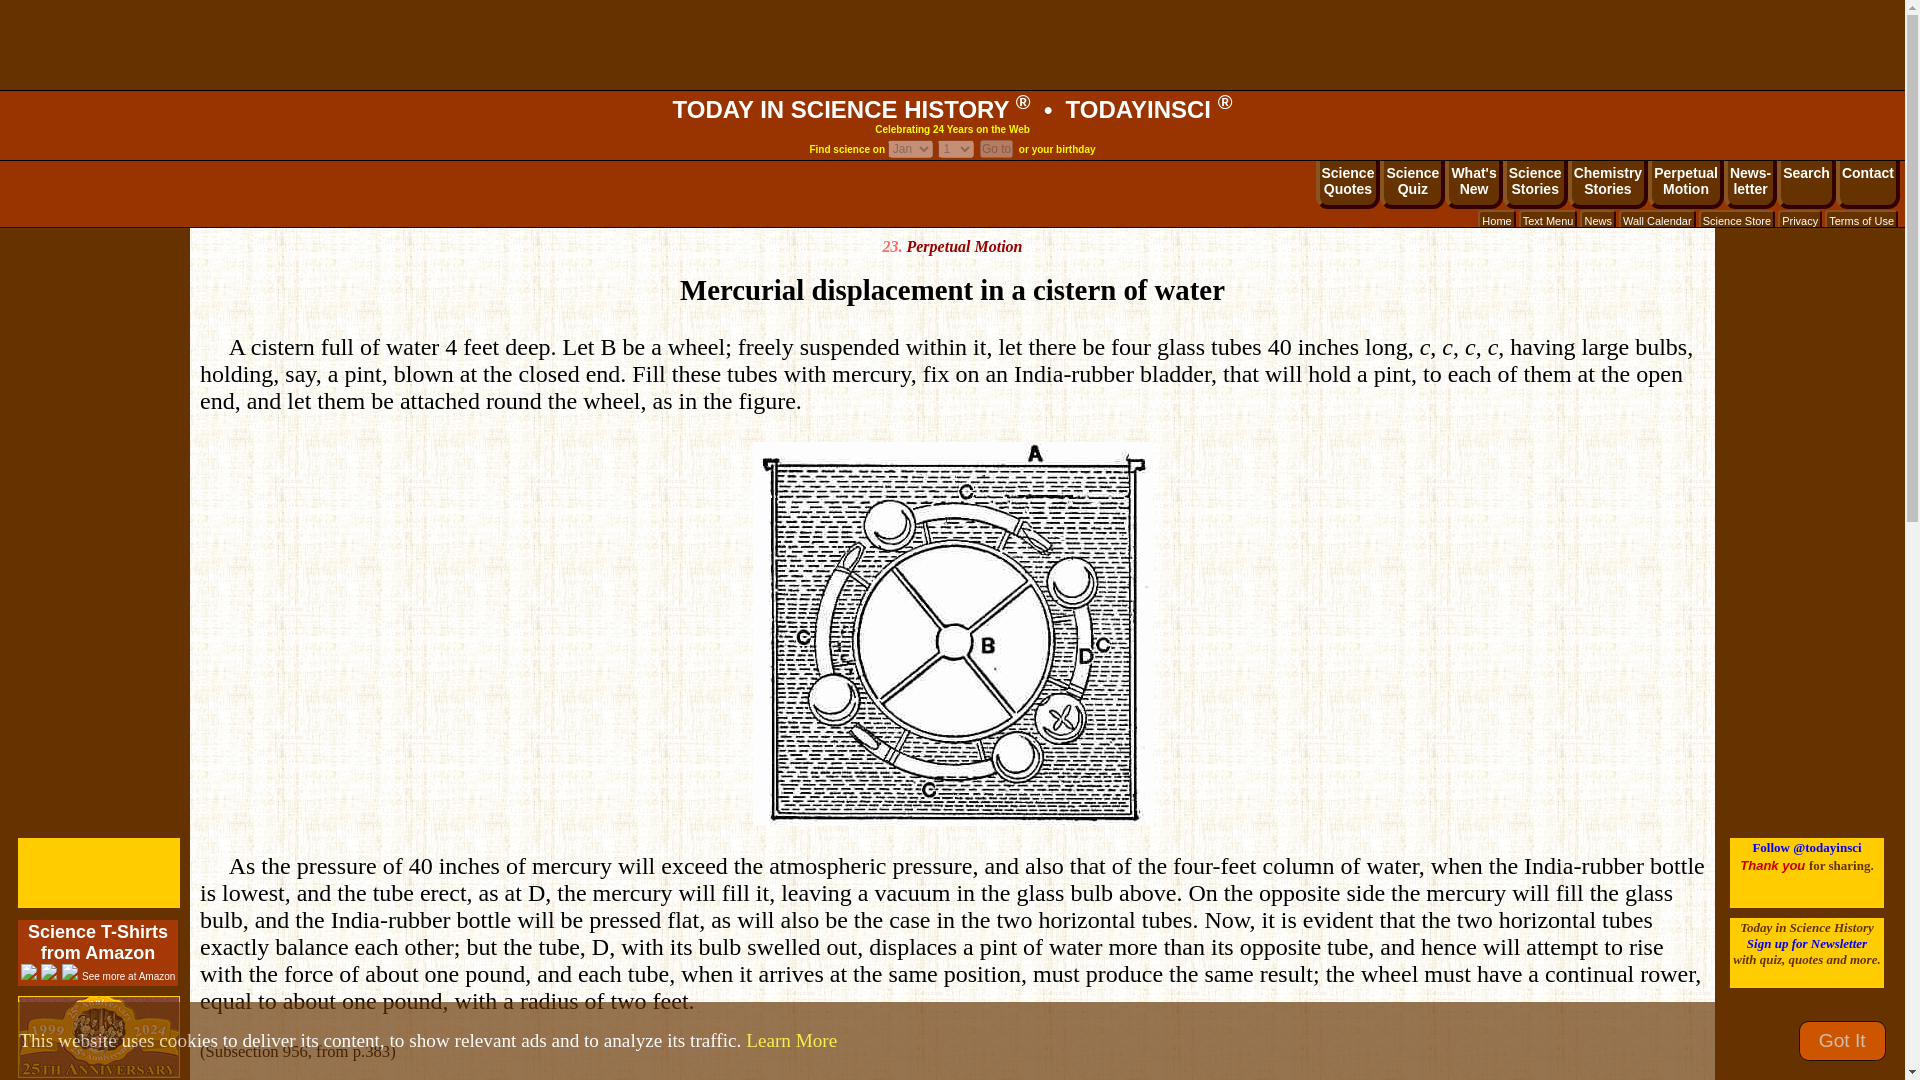 The height and width of the screenshot is (1080, 1920). Describe the element at coordinates (1608, 184) in the screenshot. I see `Site map` at that location.